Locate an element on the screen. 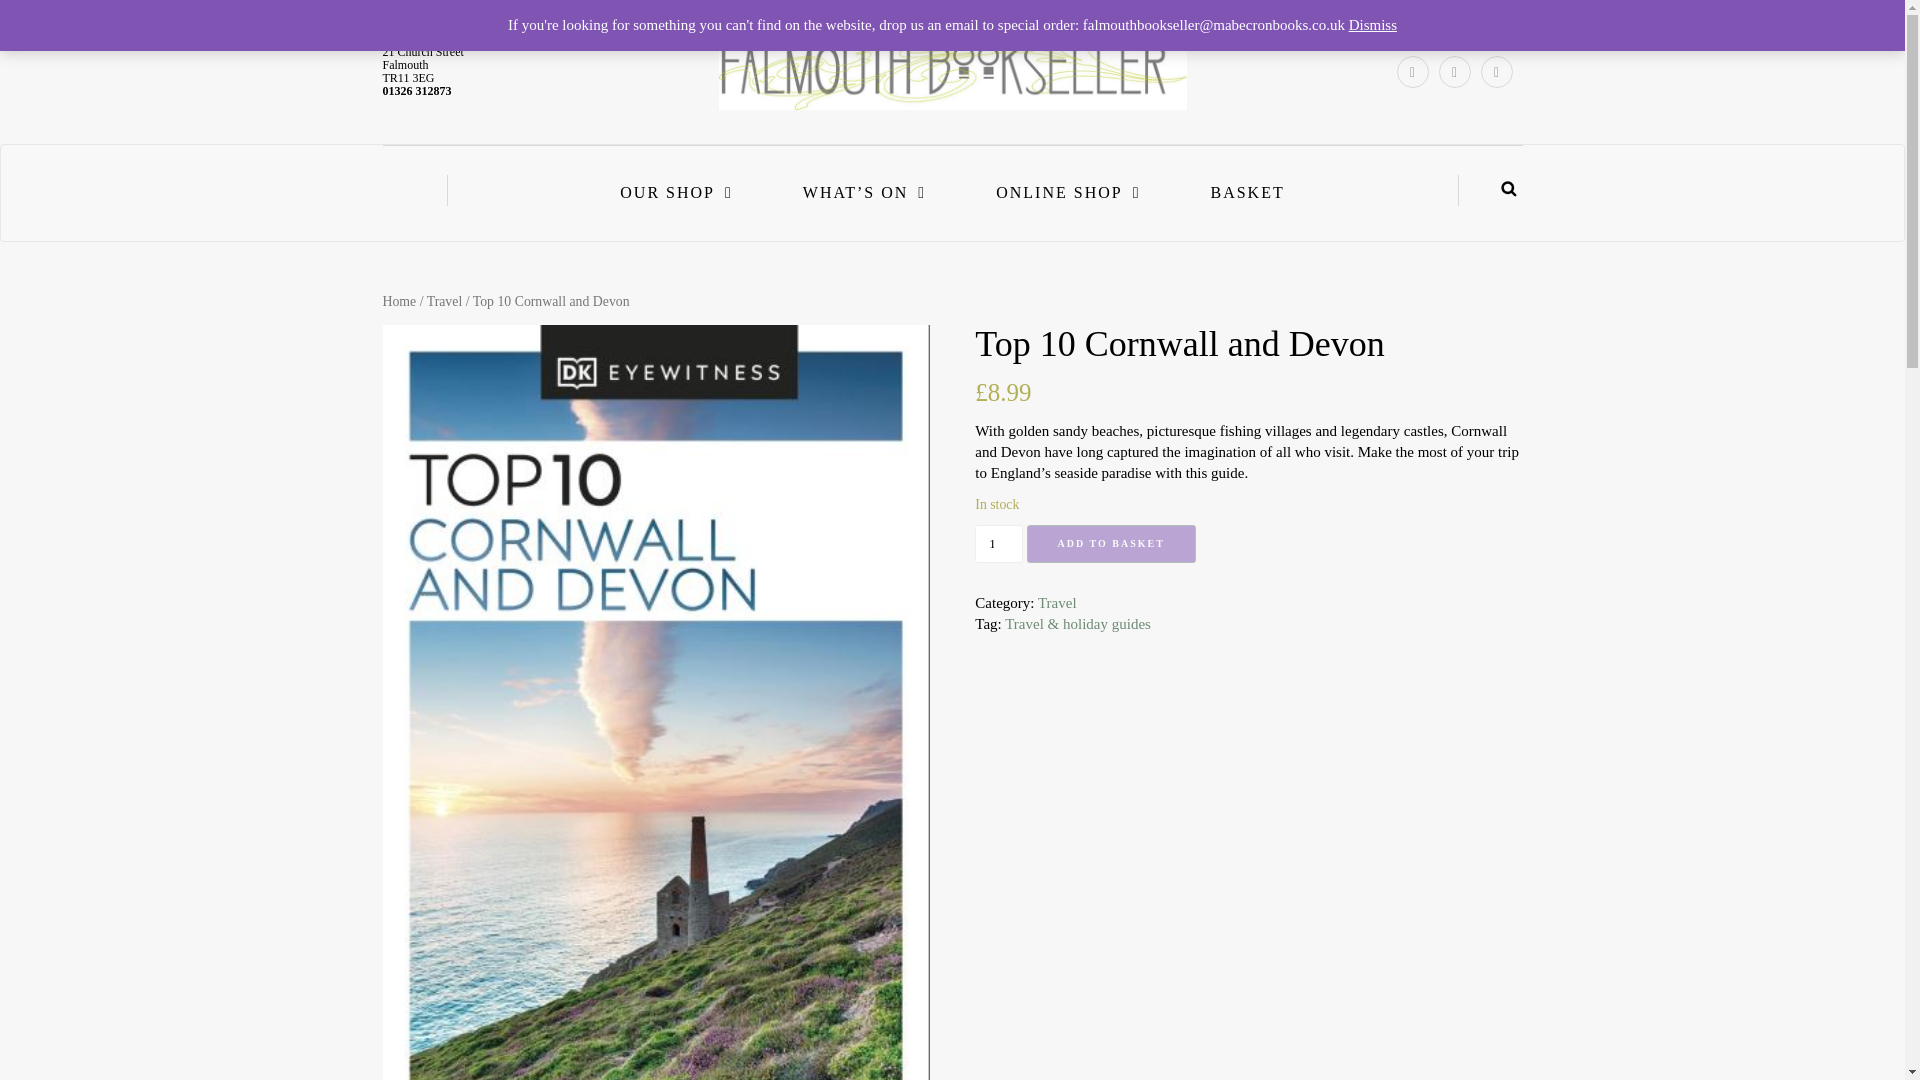 This screenshot has width=1920, height=1080. ONLINE SHOP is located at coordinates (1067, 193).